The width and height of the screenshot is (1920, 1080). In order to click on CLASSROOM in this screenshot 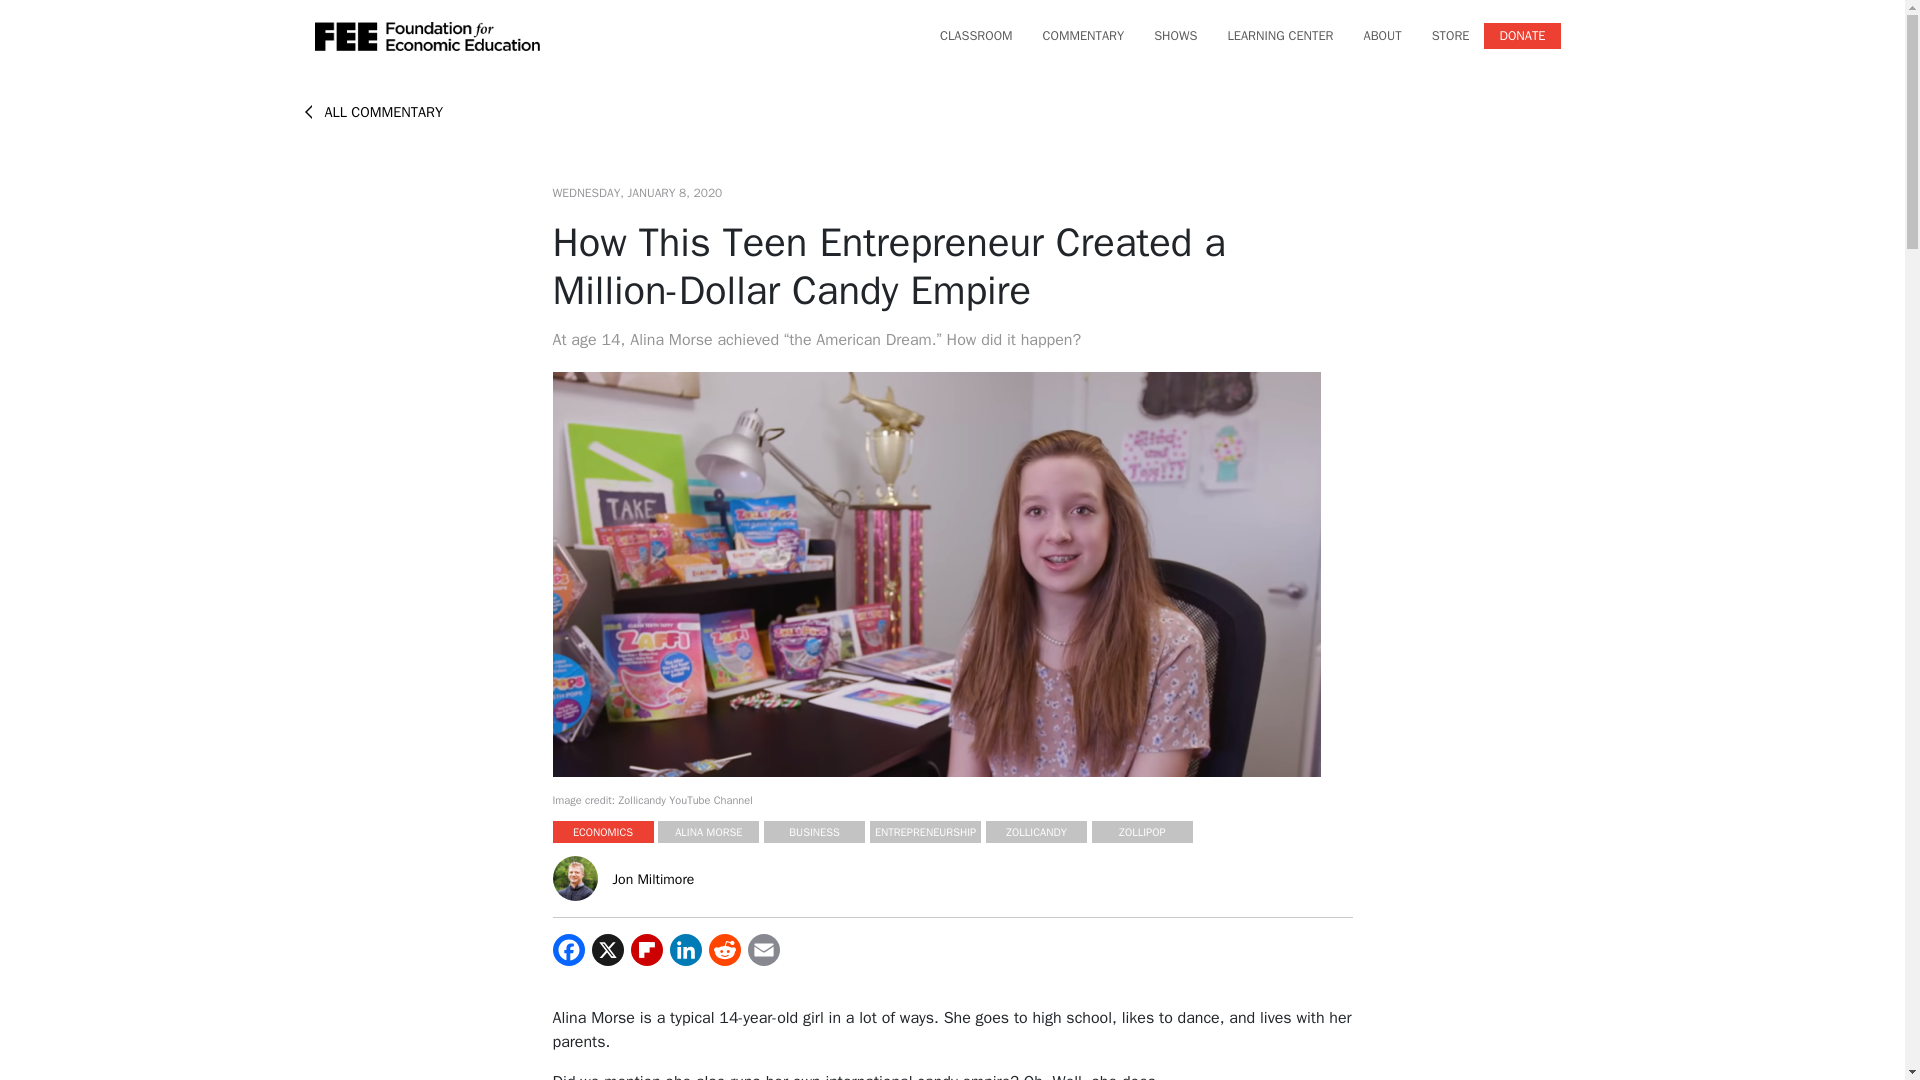, I will do `click(976, 35)`.